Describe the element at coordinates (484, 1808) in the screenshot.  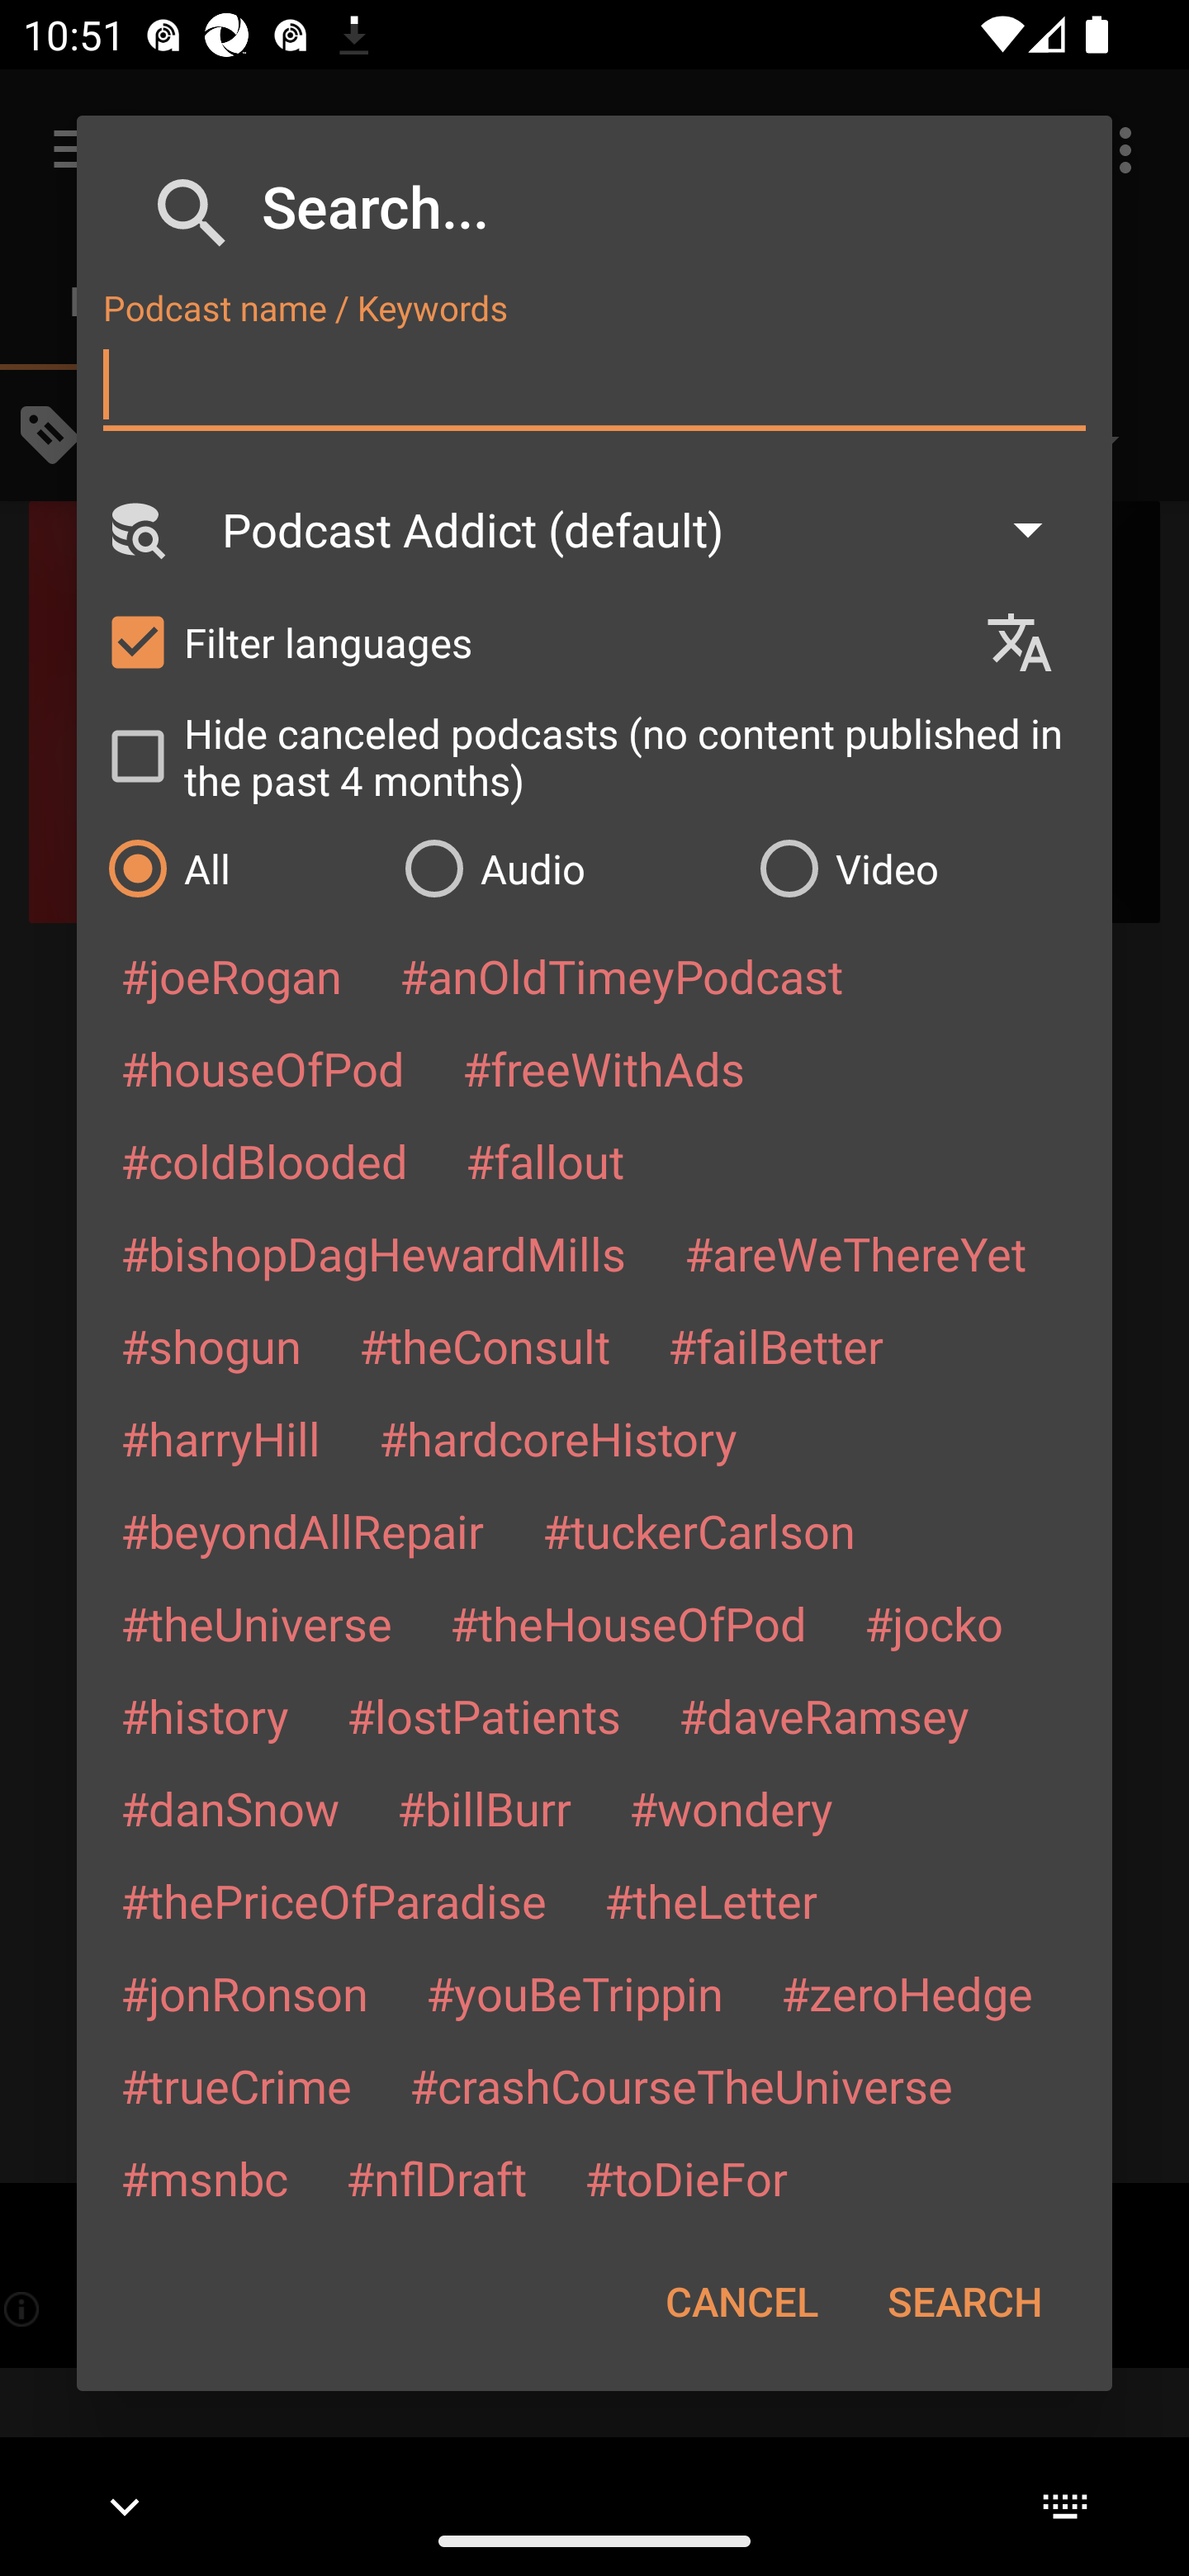
I see `#billBurr` at that location.